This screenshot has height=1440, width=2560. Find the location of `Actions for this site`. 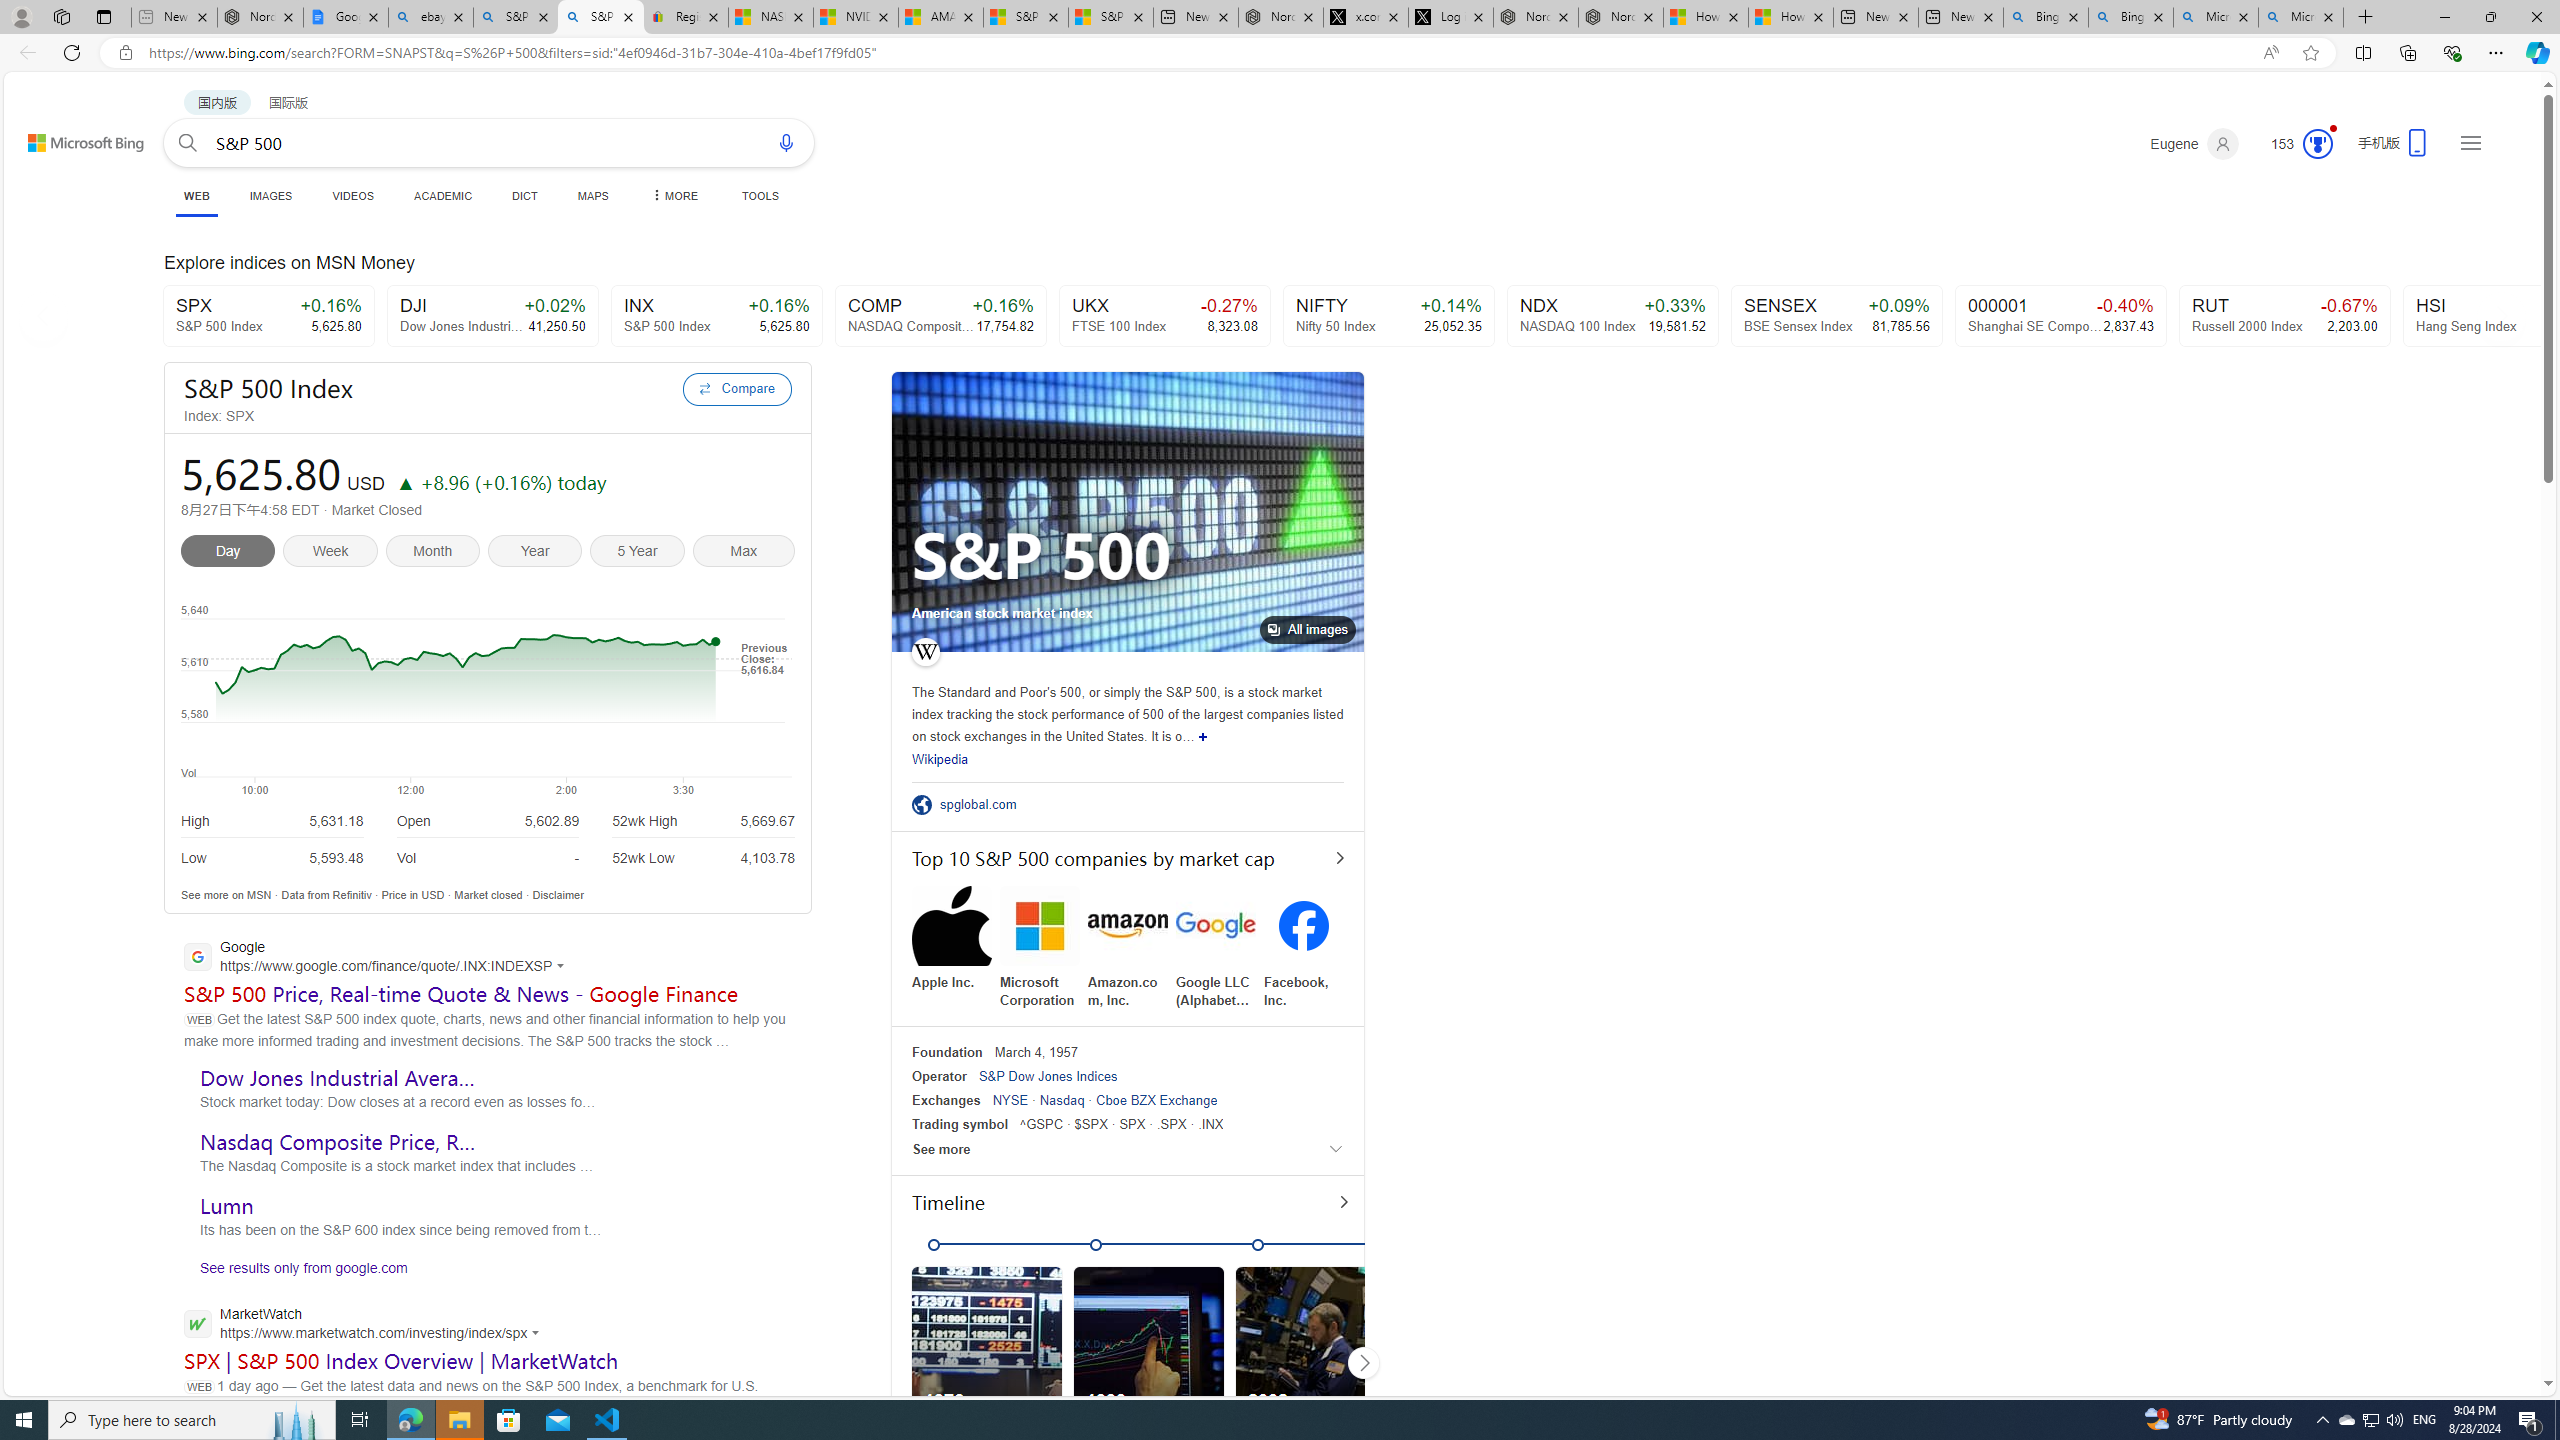

Actions for this site is located at coordinates (538, 1332).